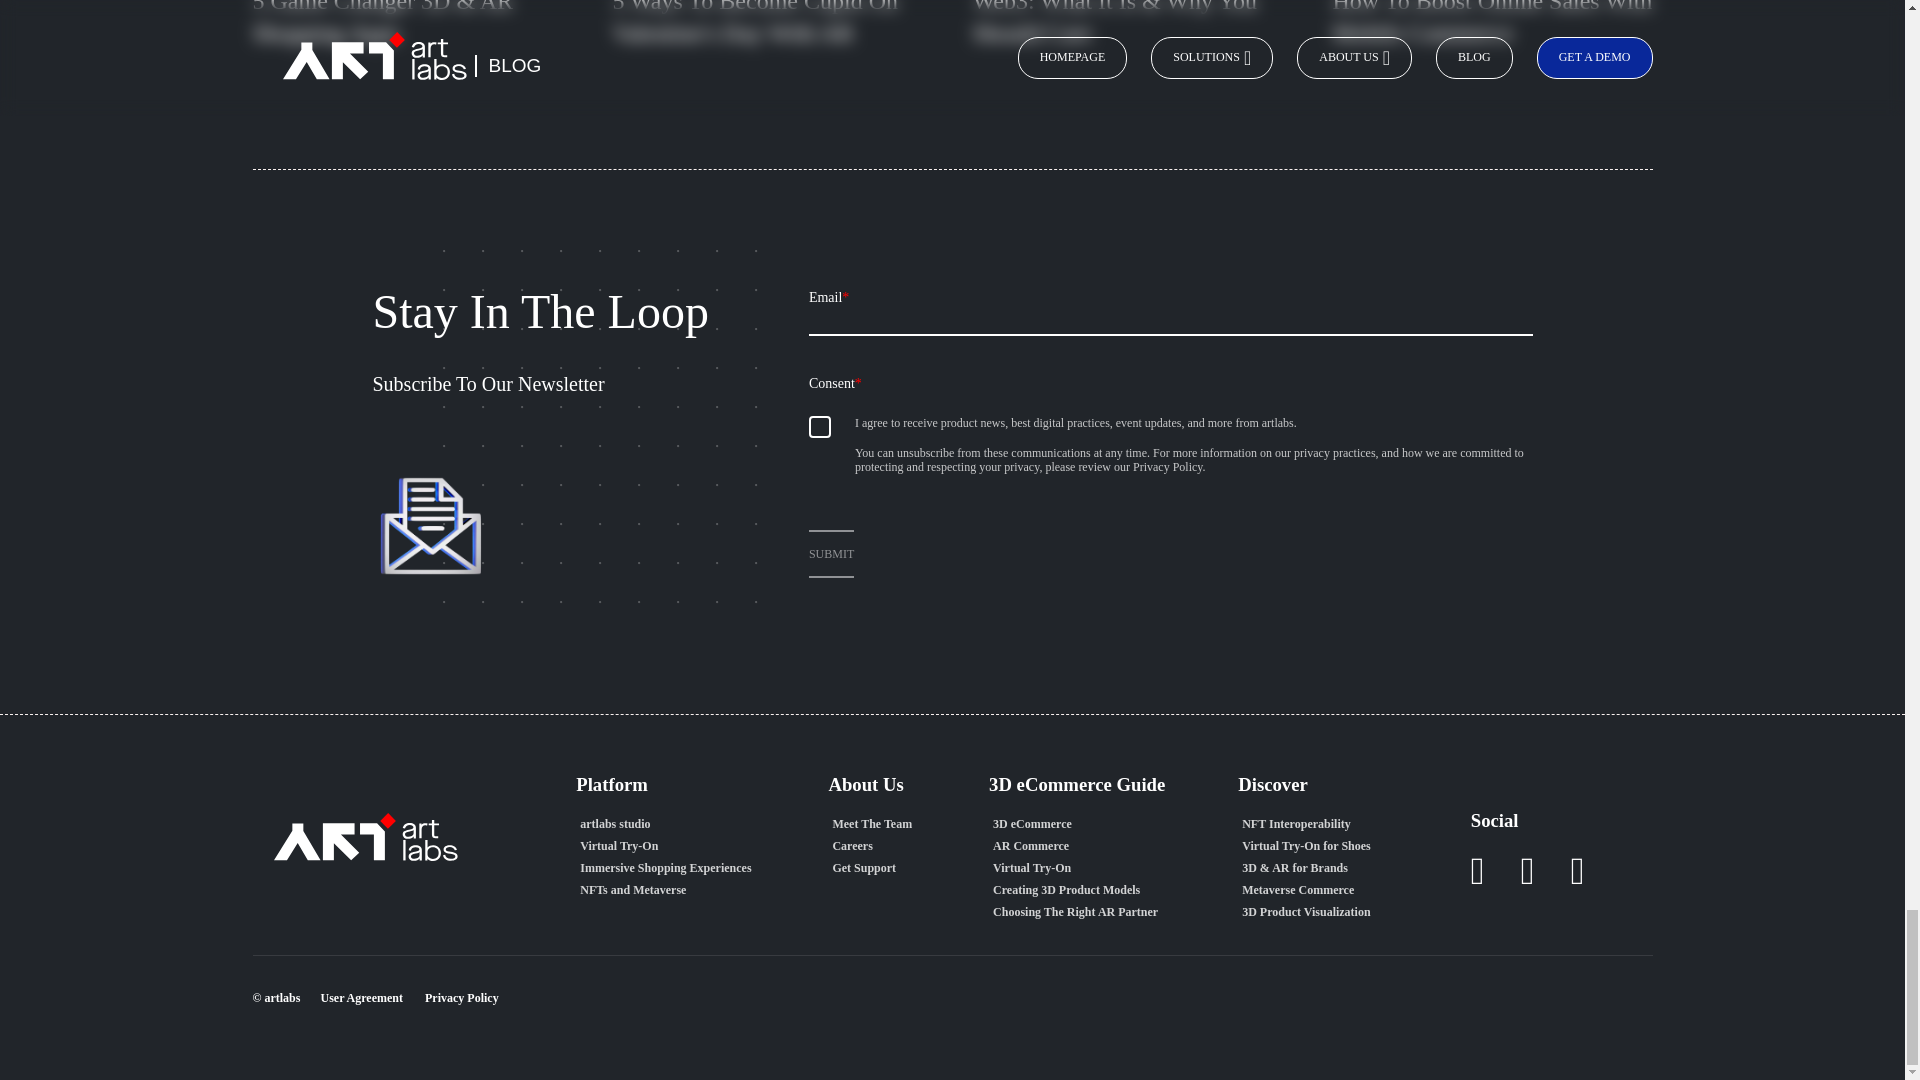  What do you see at coordinates (665, 868) in the screenshot?
I see `Immersive Shopping Experiences` at bounding box center [665, 868].